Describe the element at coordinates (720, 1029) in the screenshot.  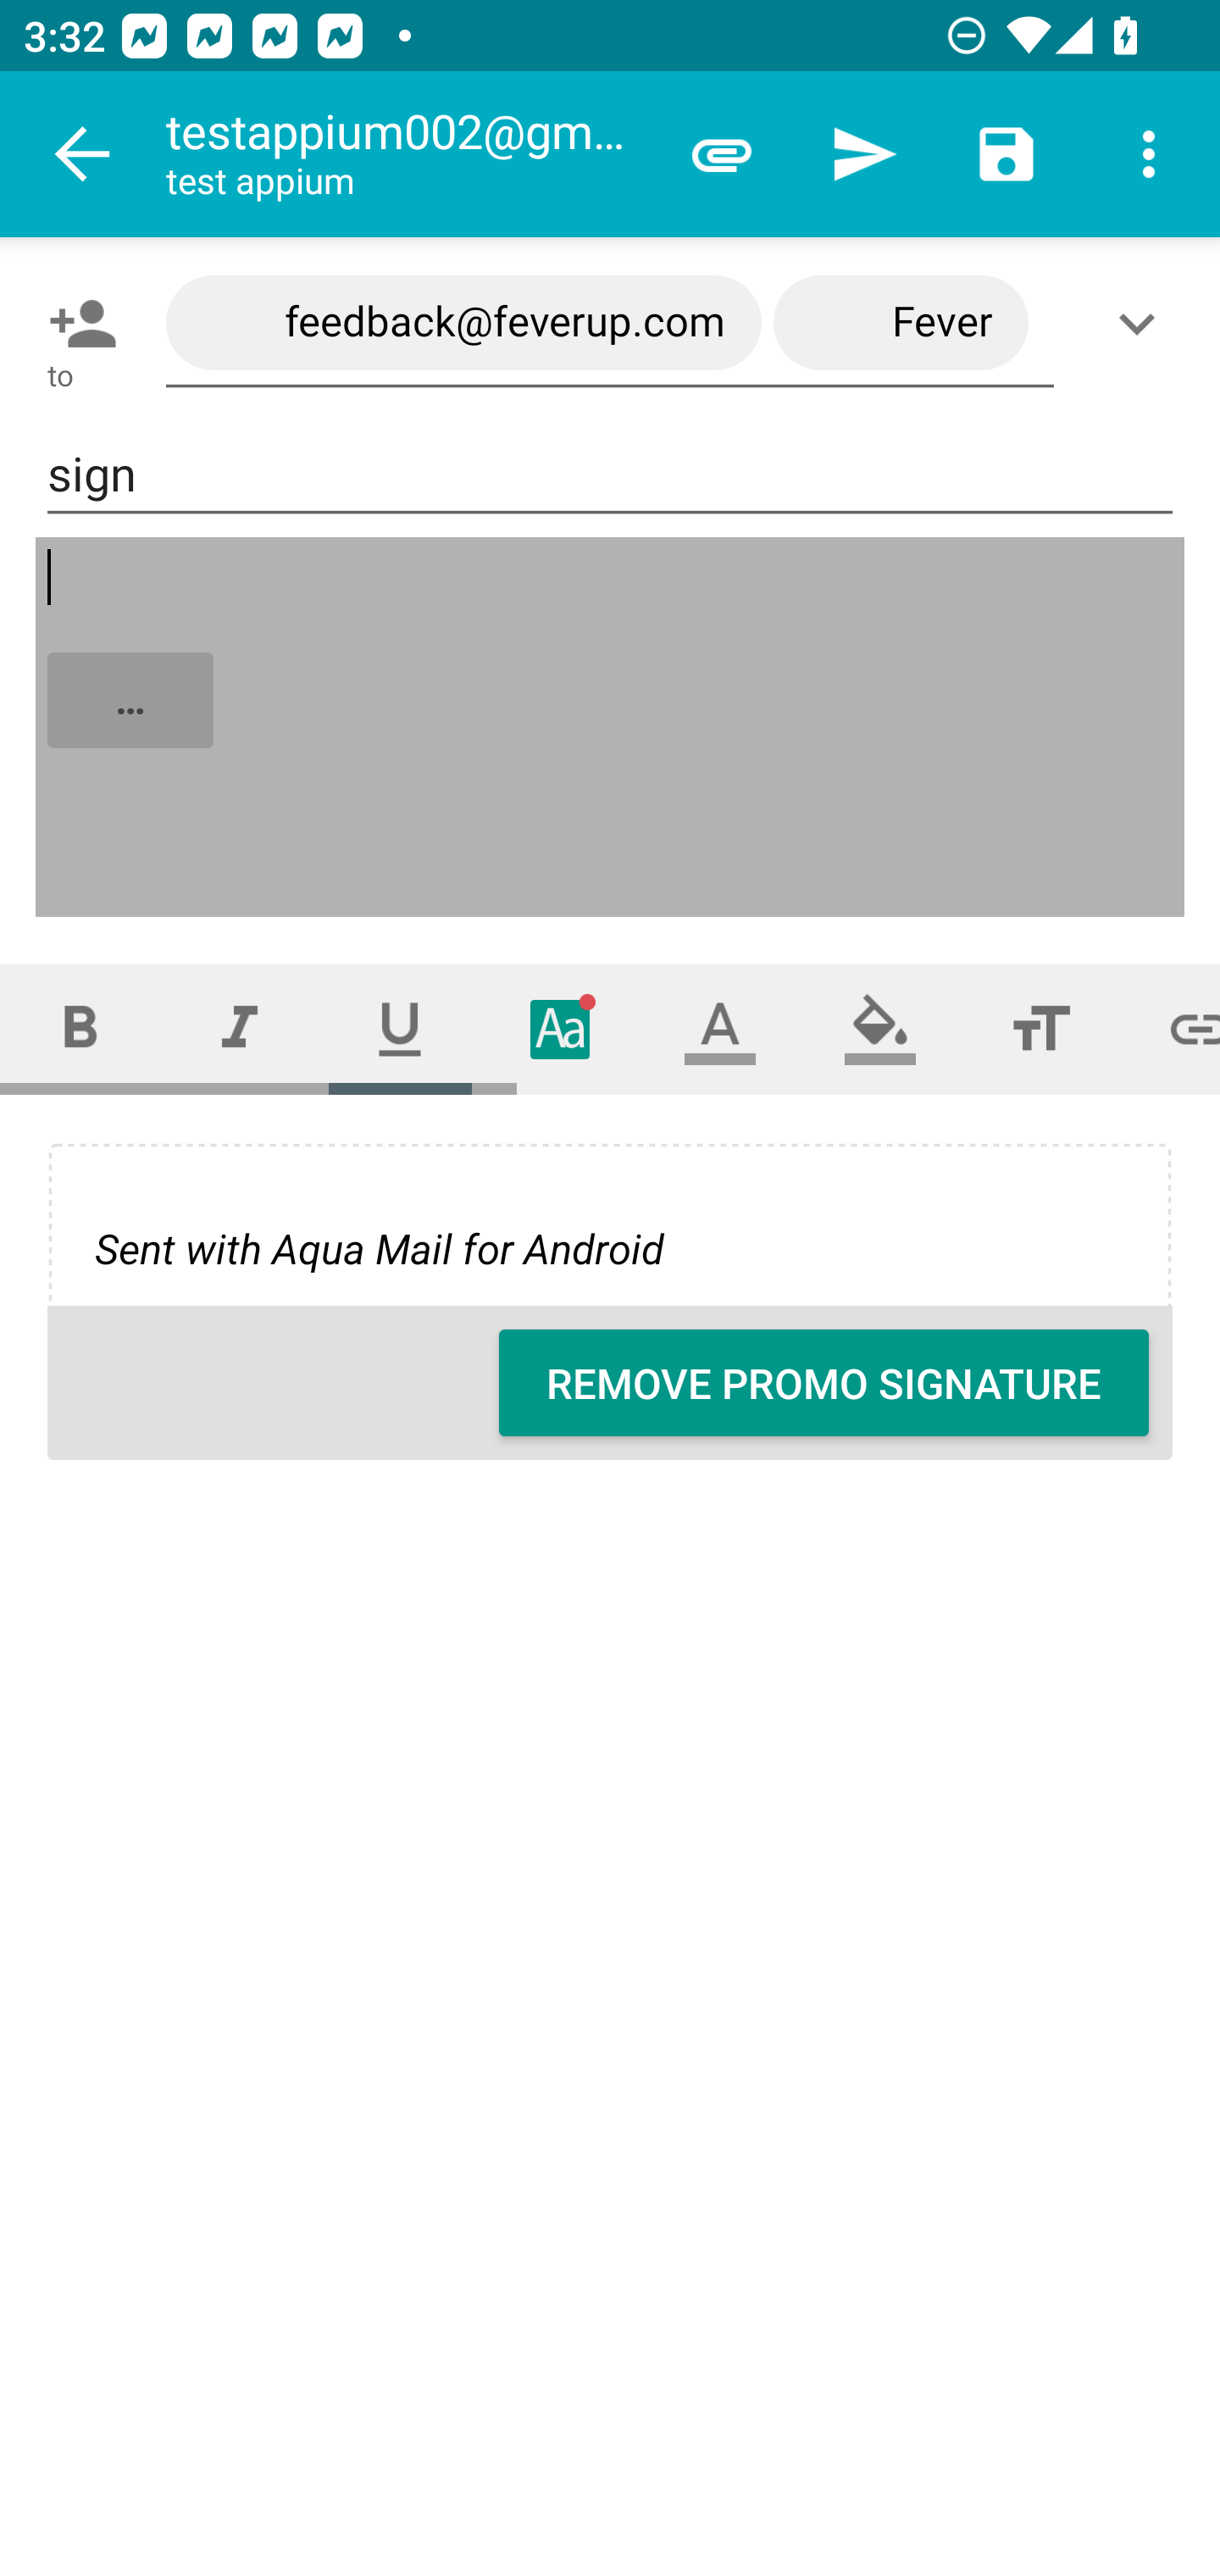
I see `Text color` at that location.